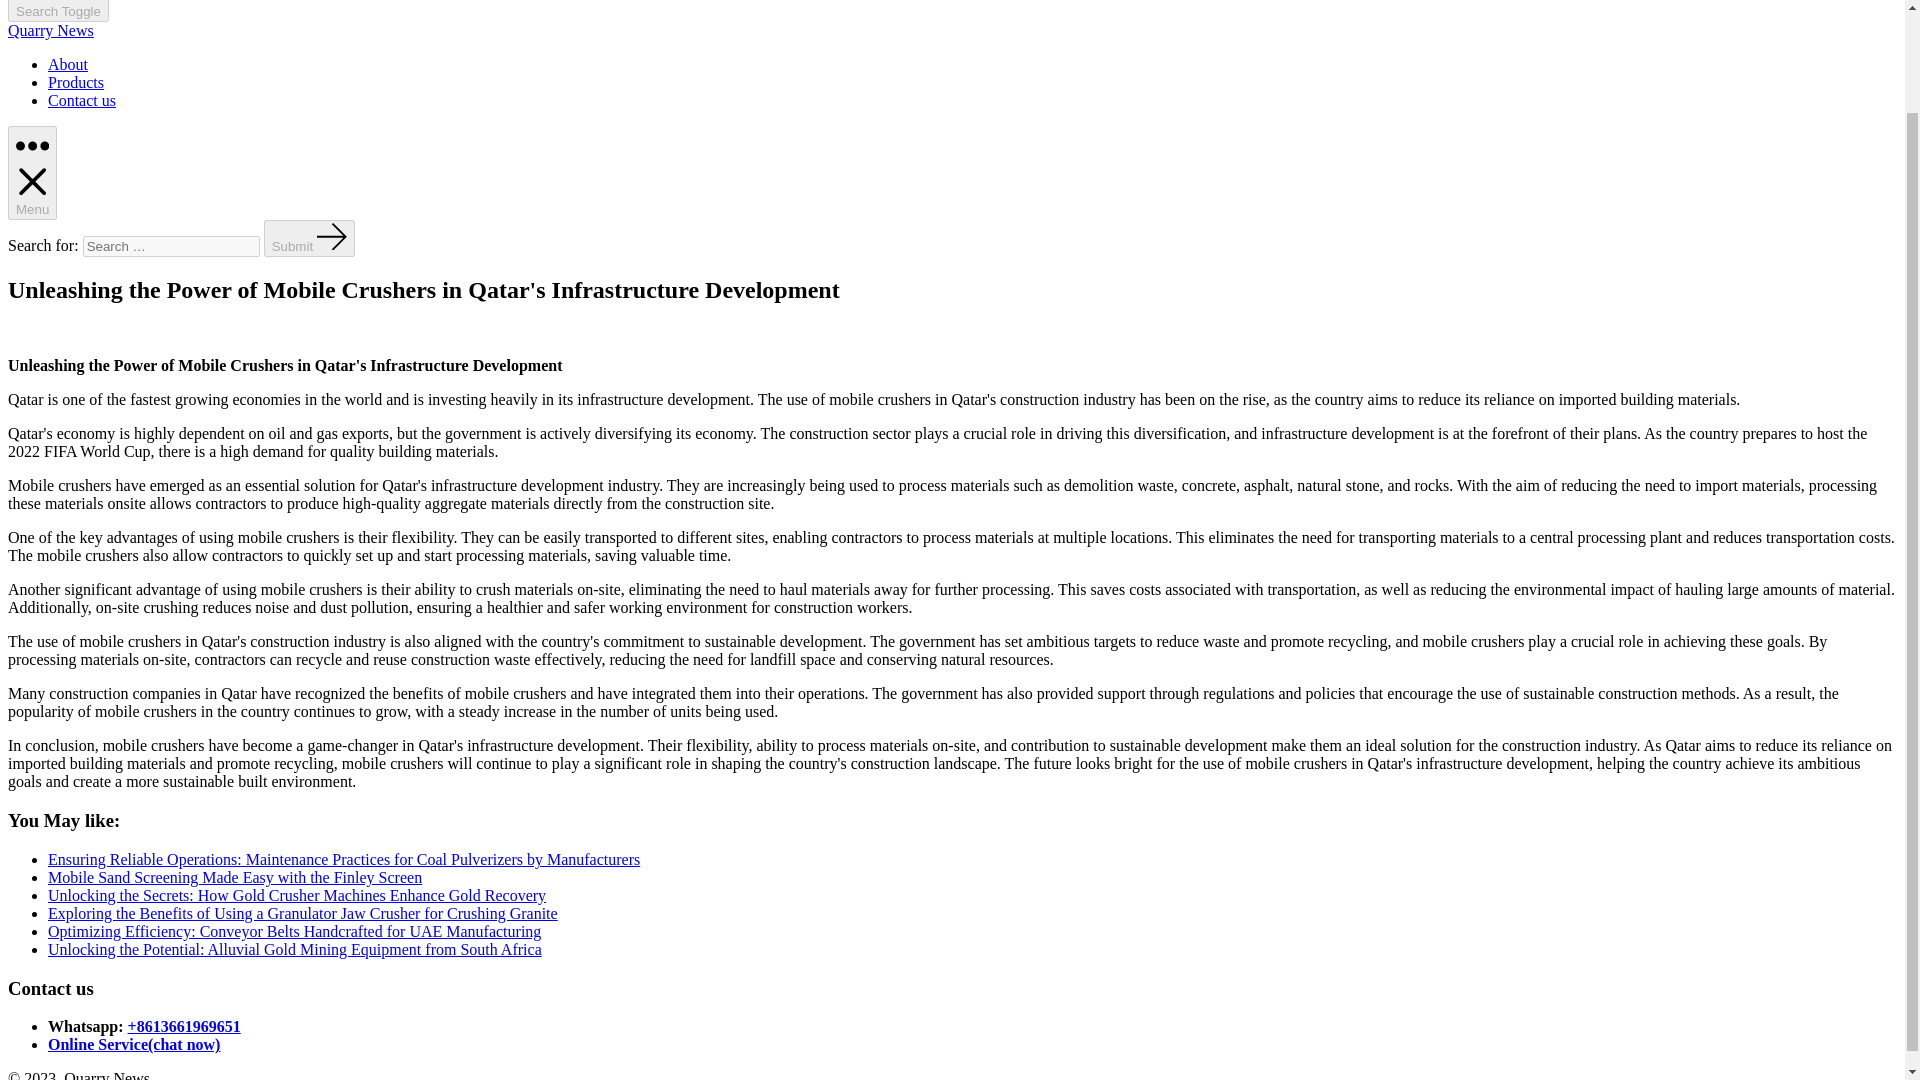 The width and height of the screenshot is (1920, 1080). Describe the element at coordinates (82, 100) in the screenshot. I see `Contact us` at that location.